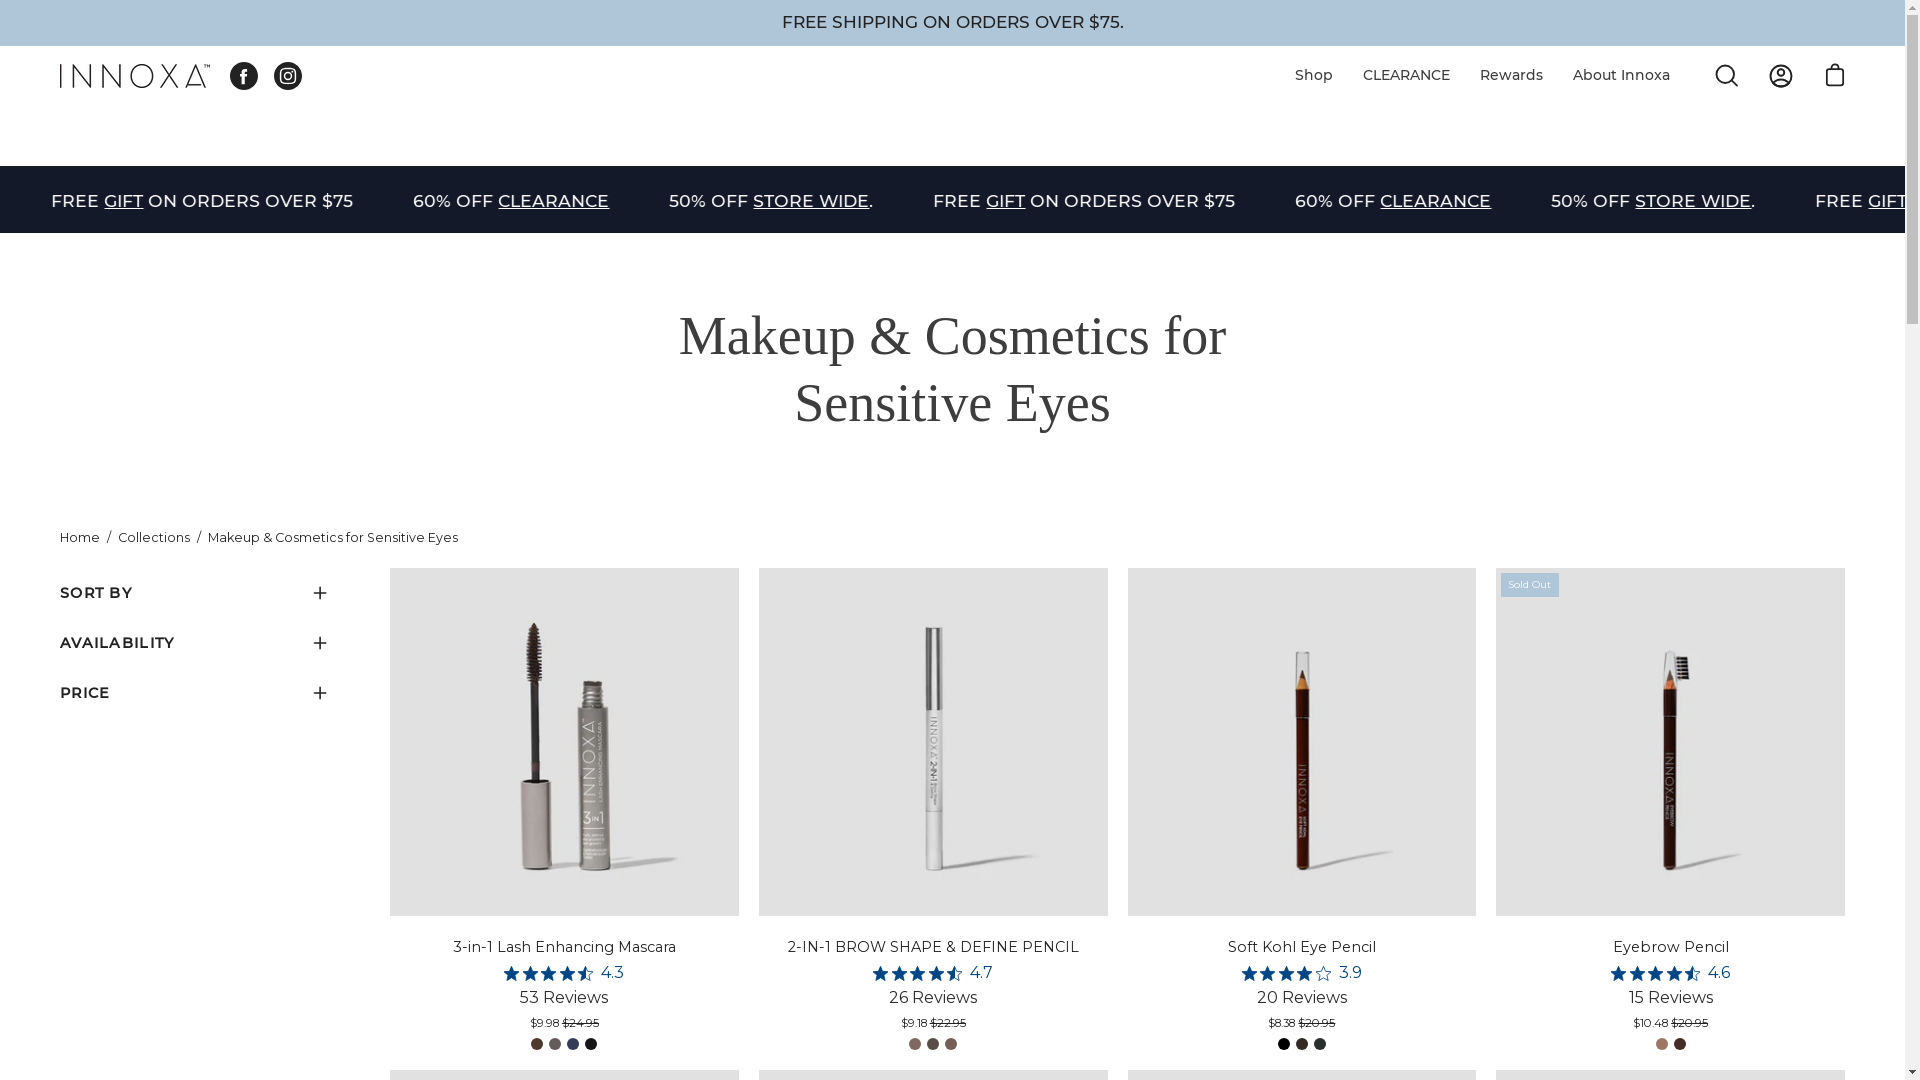 The height and width of the screenshot is (1080, 1920). What do you see at coordinates (80, 538) in the screenshot?
I see `Home` at bounding box center [80, 538].